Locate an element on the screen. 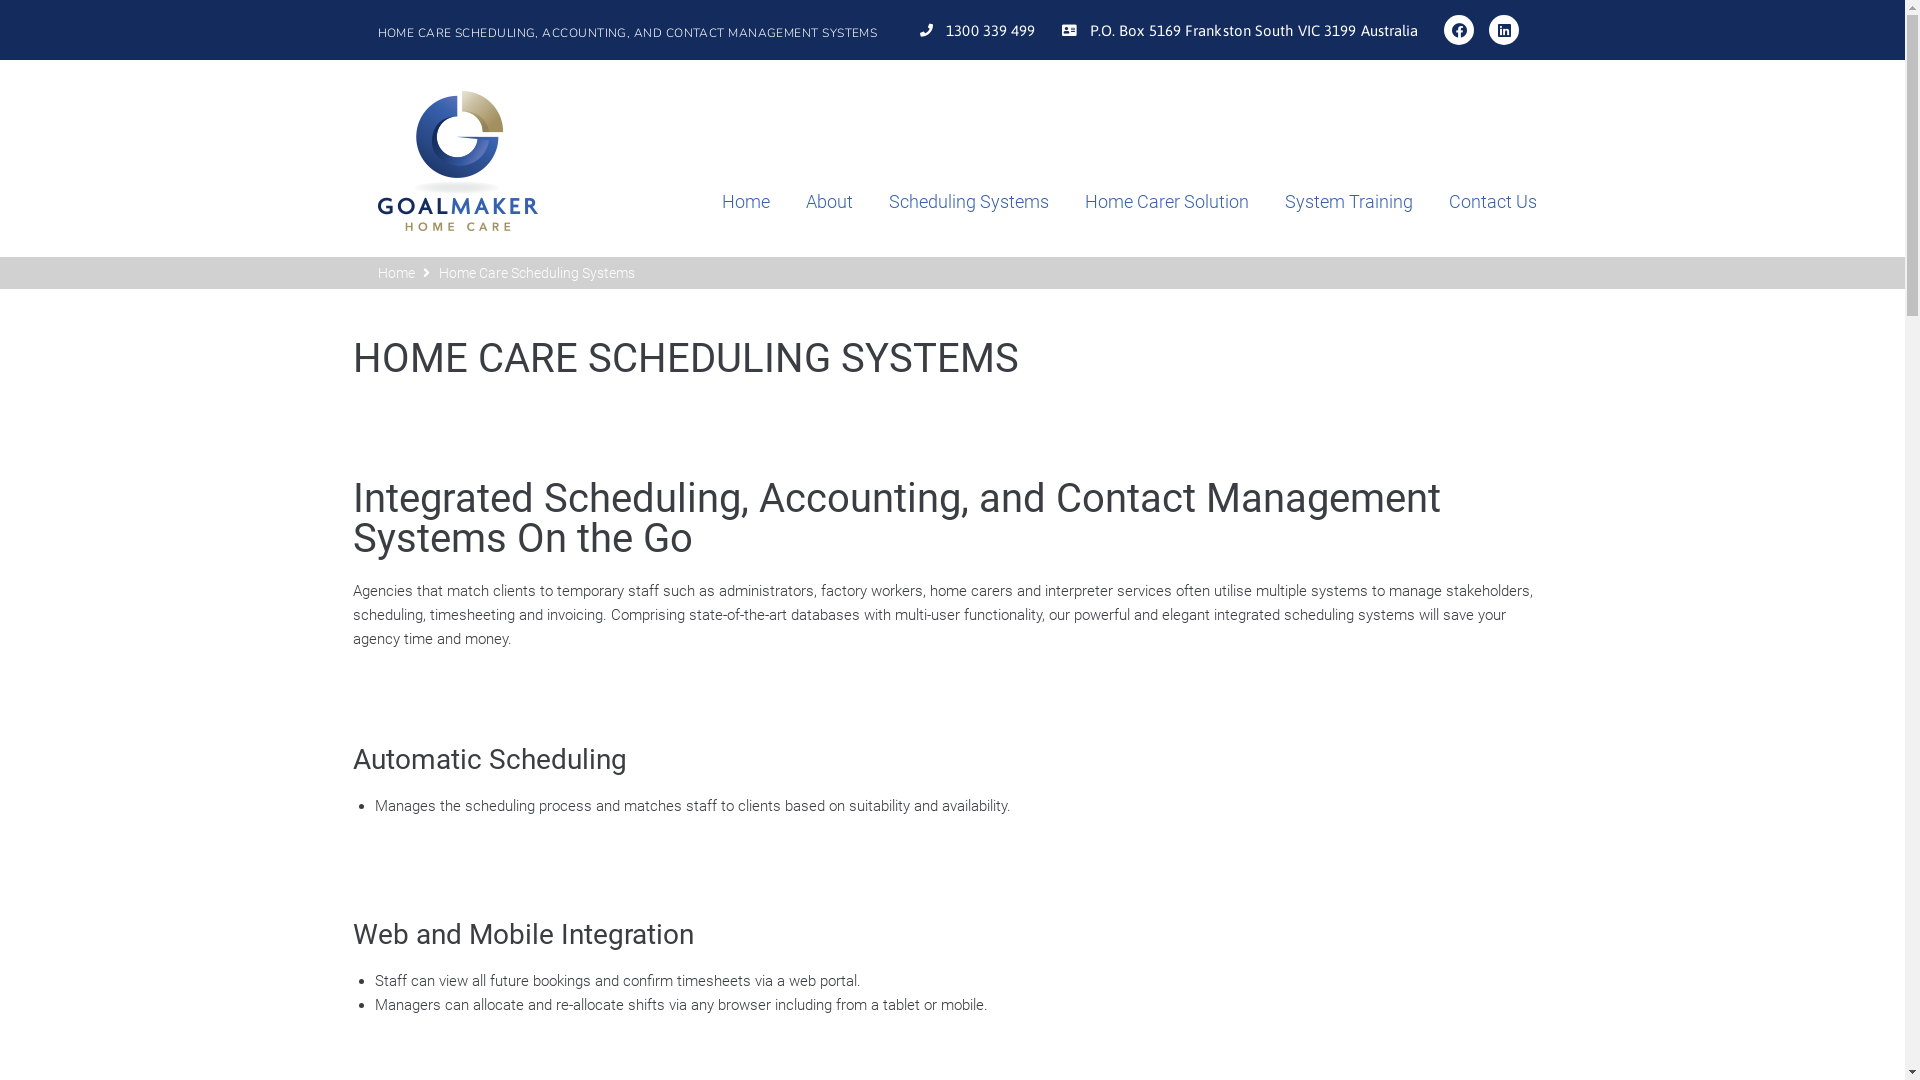 The image size is (1920, 1080). Contact Us is located at coordinates (1475, 202).